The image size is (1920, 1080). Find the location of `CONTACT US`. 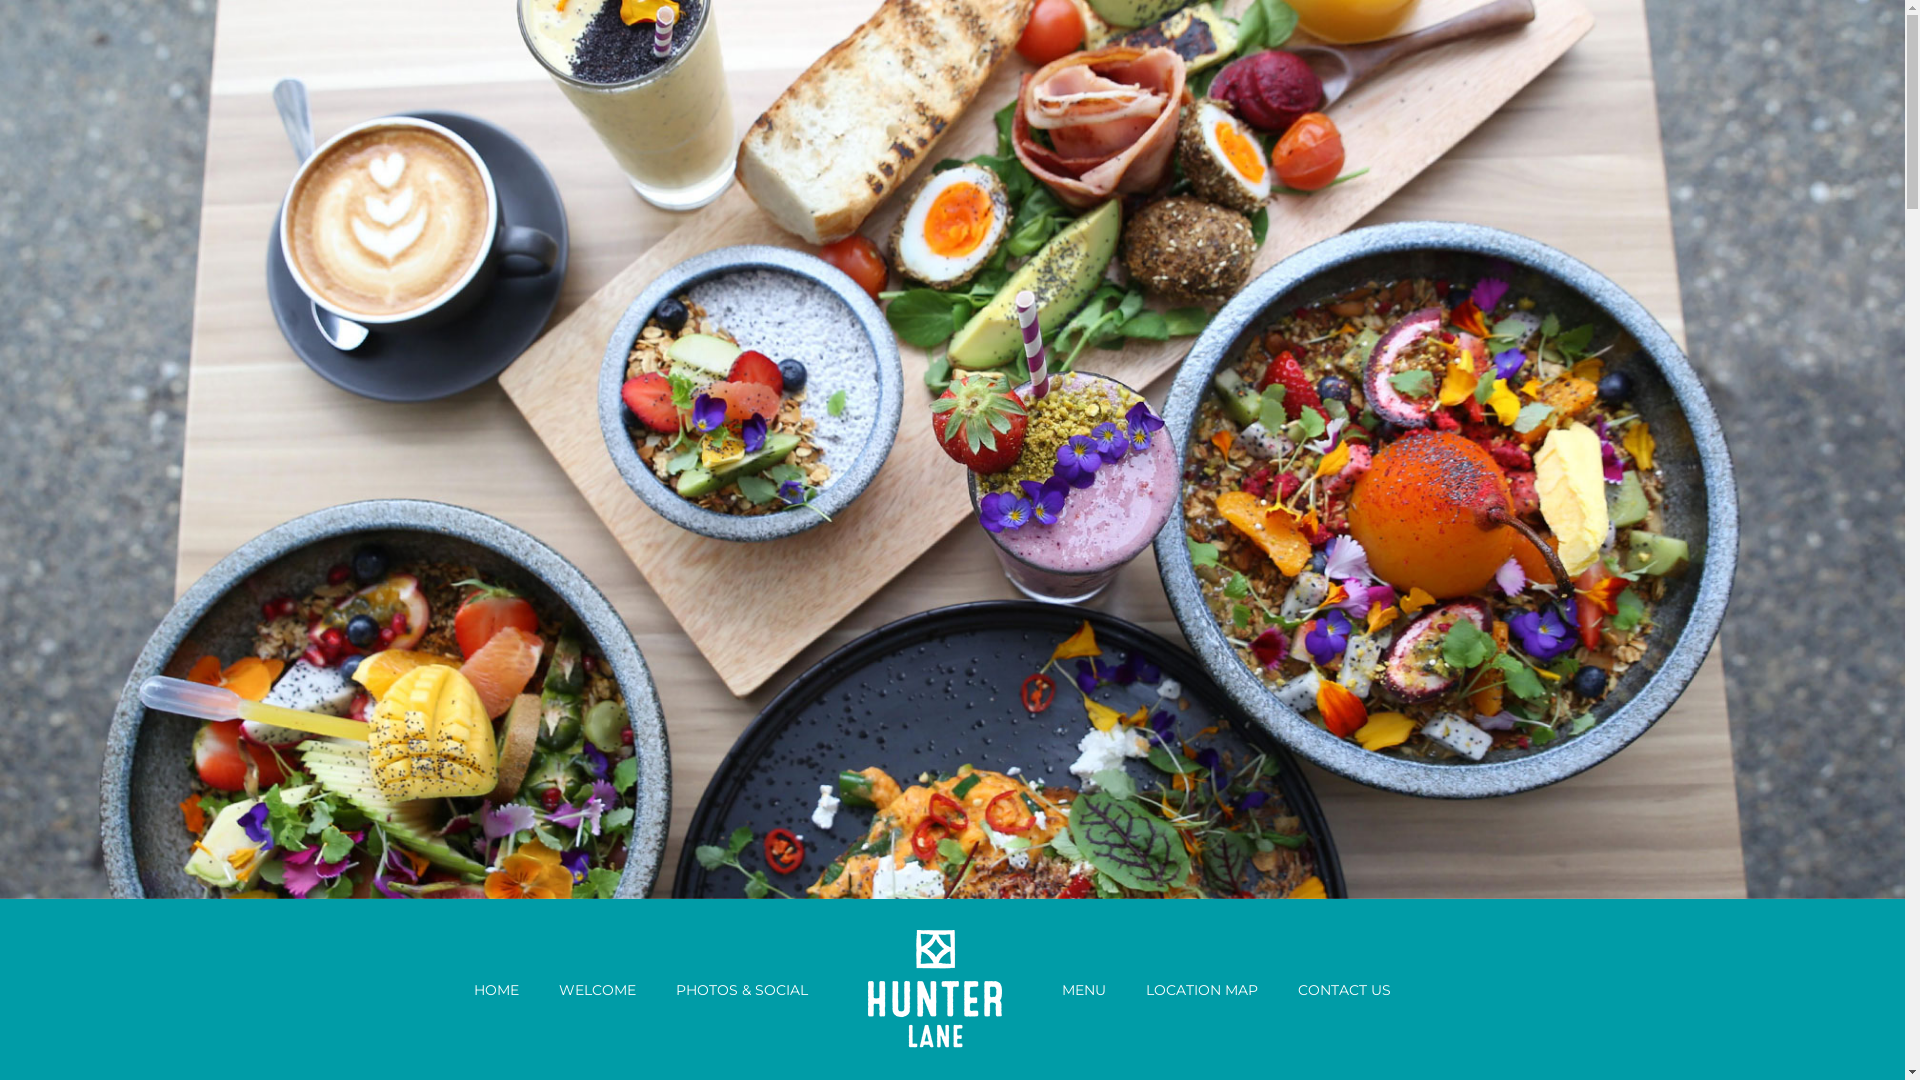

CONTACT US is located at coordinates (1344, 990).